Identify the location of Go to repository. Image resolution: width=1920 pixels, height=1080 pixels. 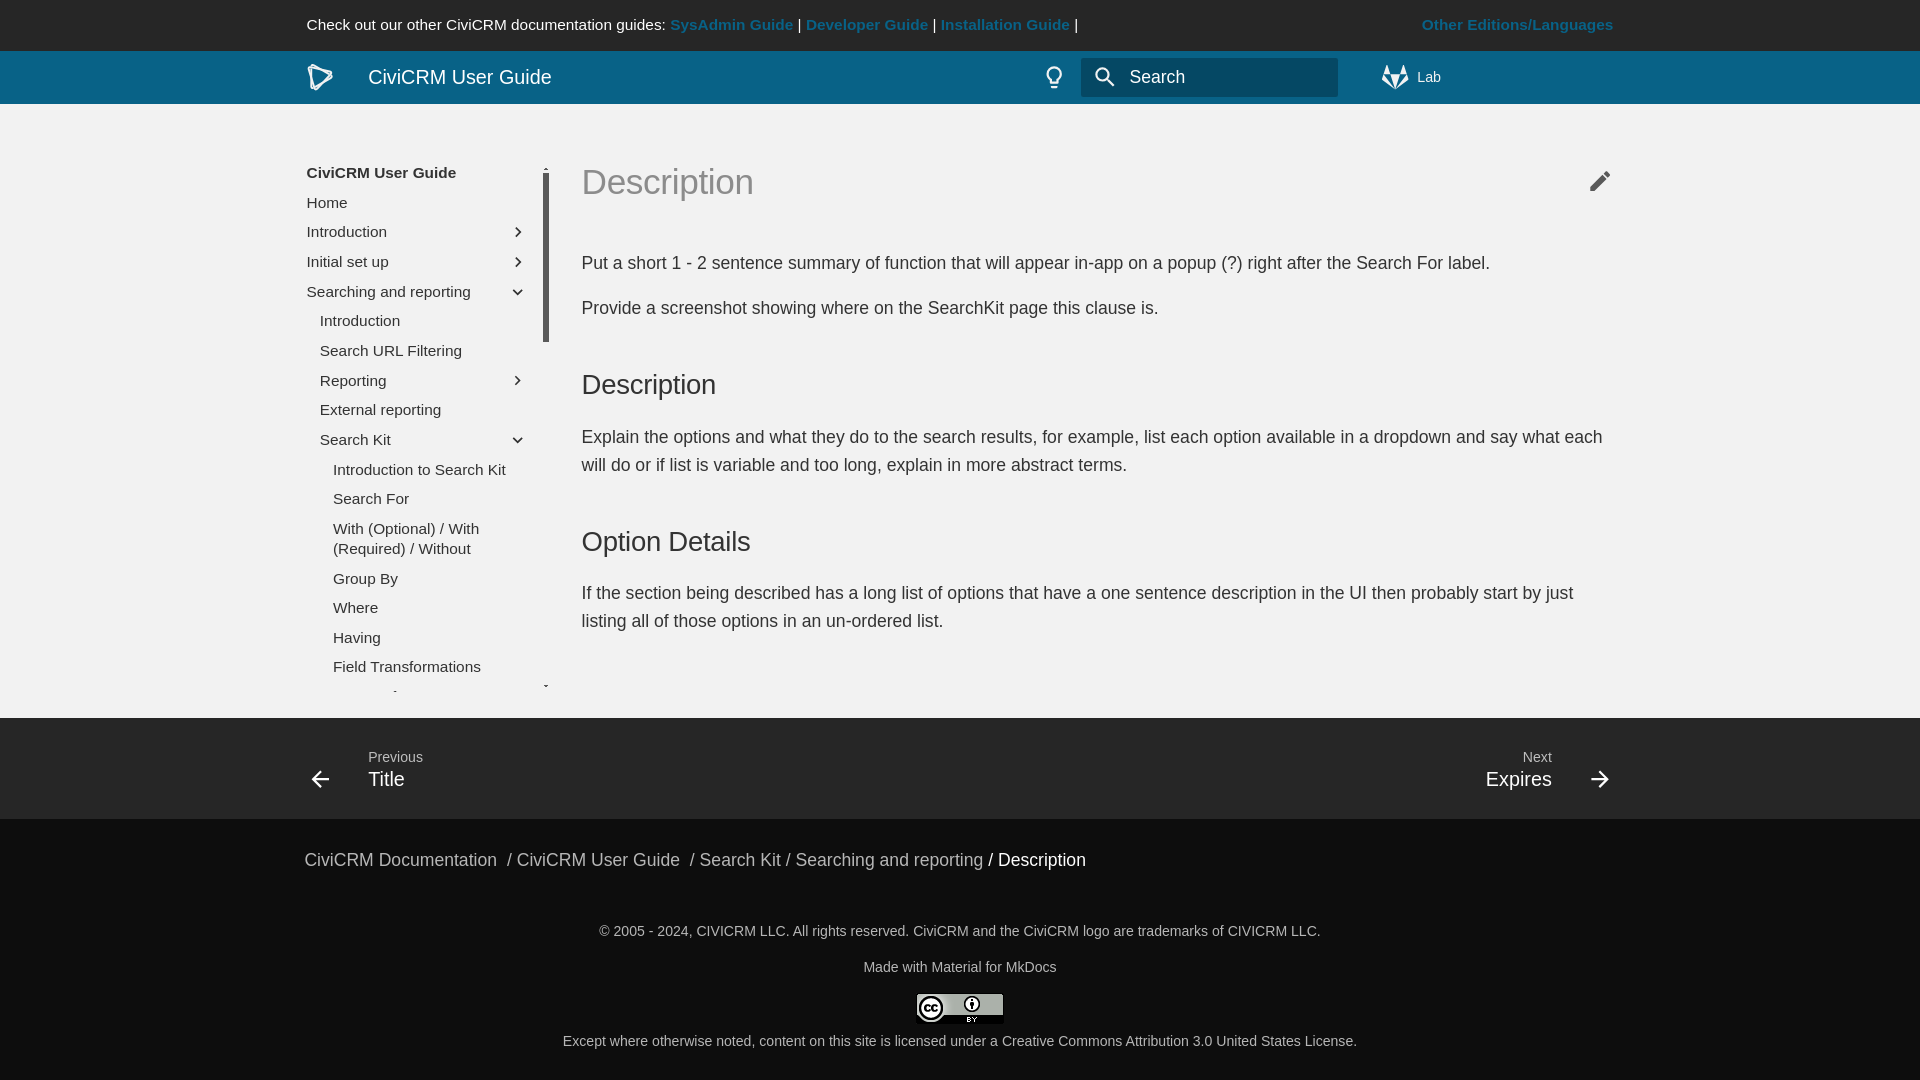
(1497, 76).